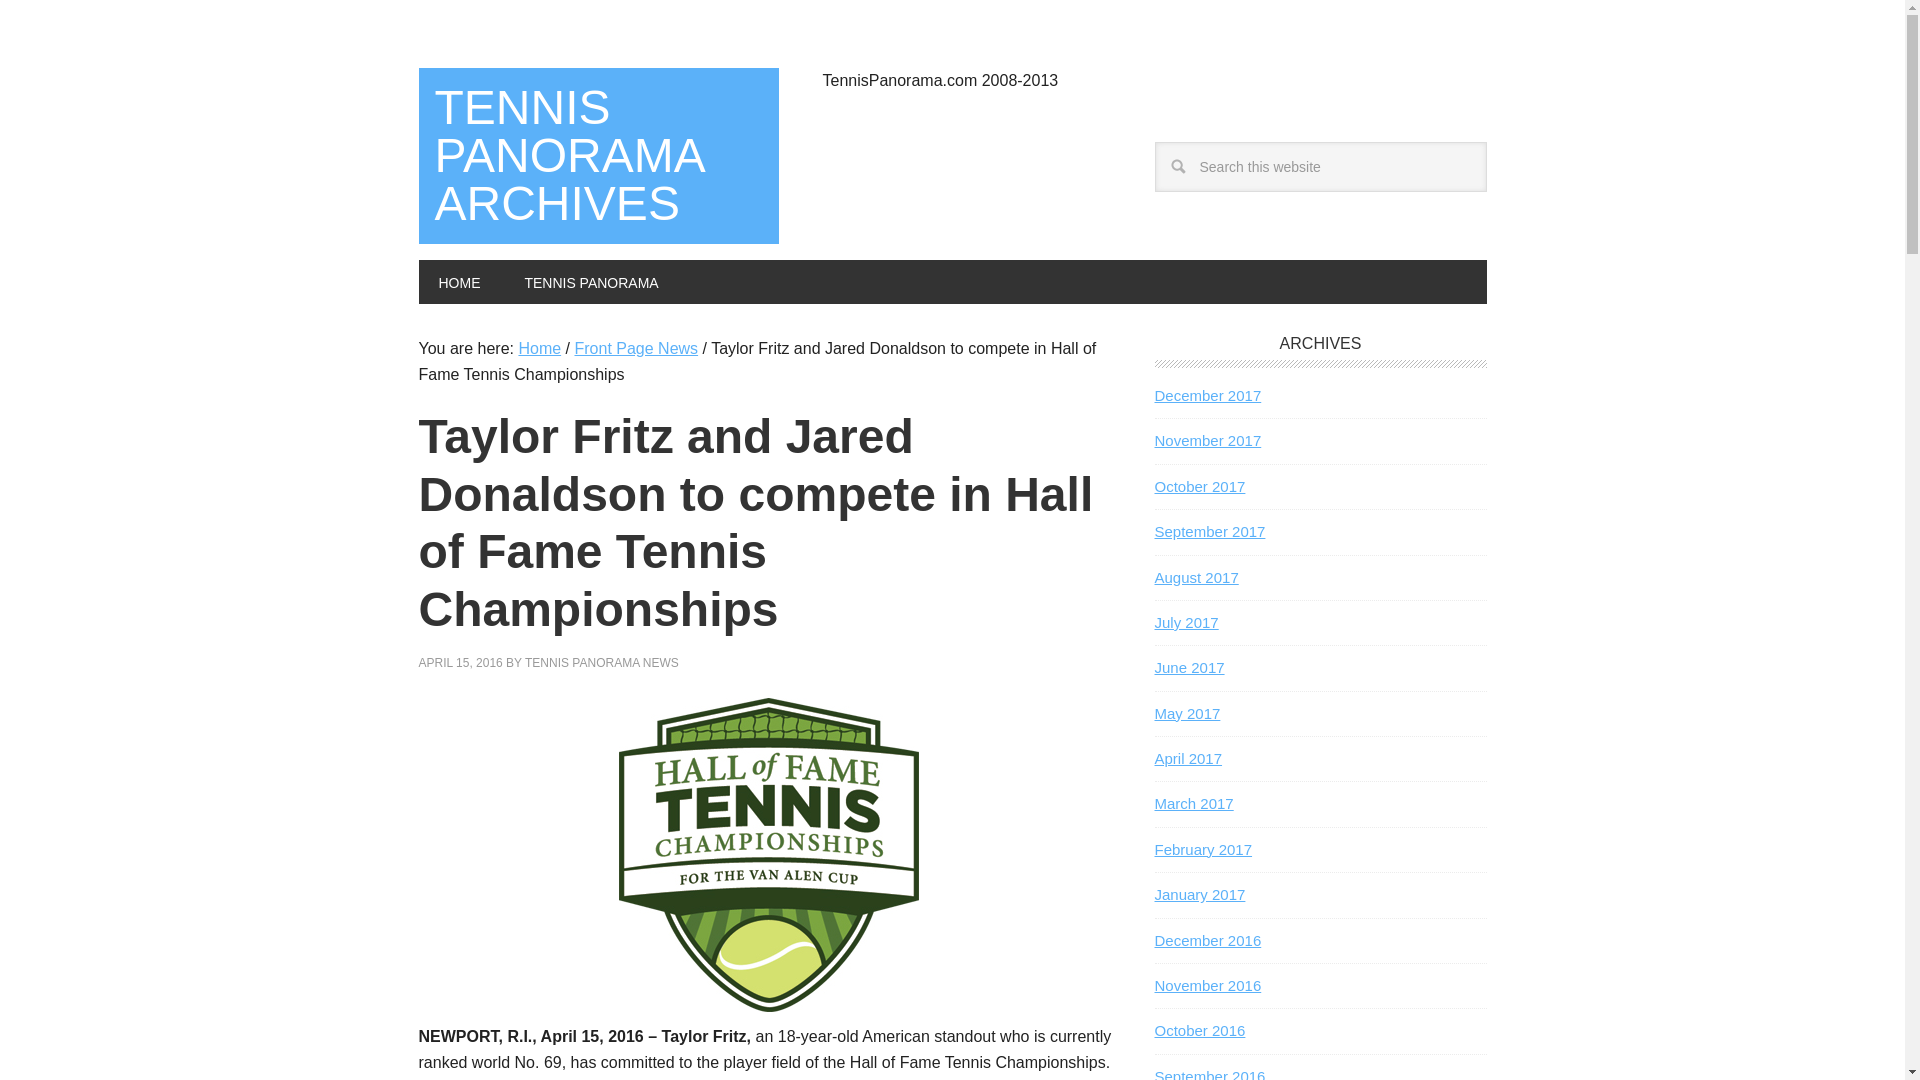 The image size is (1920, 1080). What do you see at coordinates (1198, 894) in the screenshot?
I see `January 2017` at bounding box center [1198, 894].